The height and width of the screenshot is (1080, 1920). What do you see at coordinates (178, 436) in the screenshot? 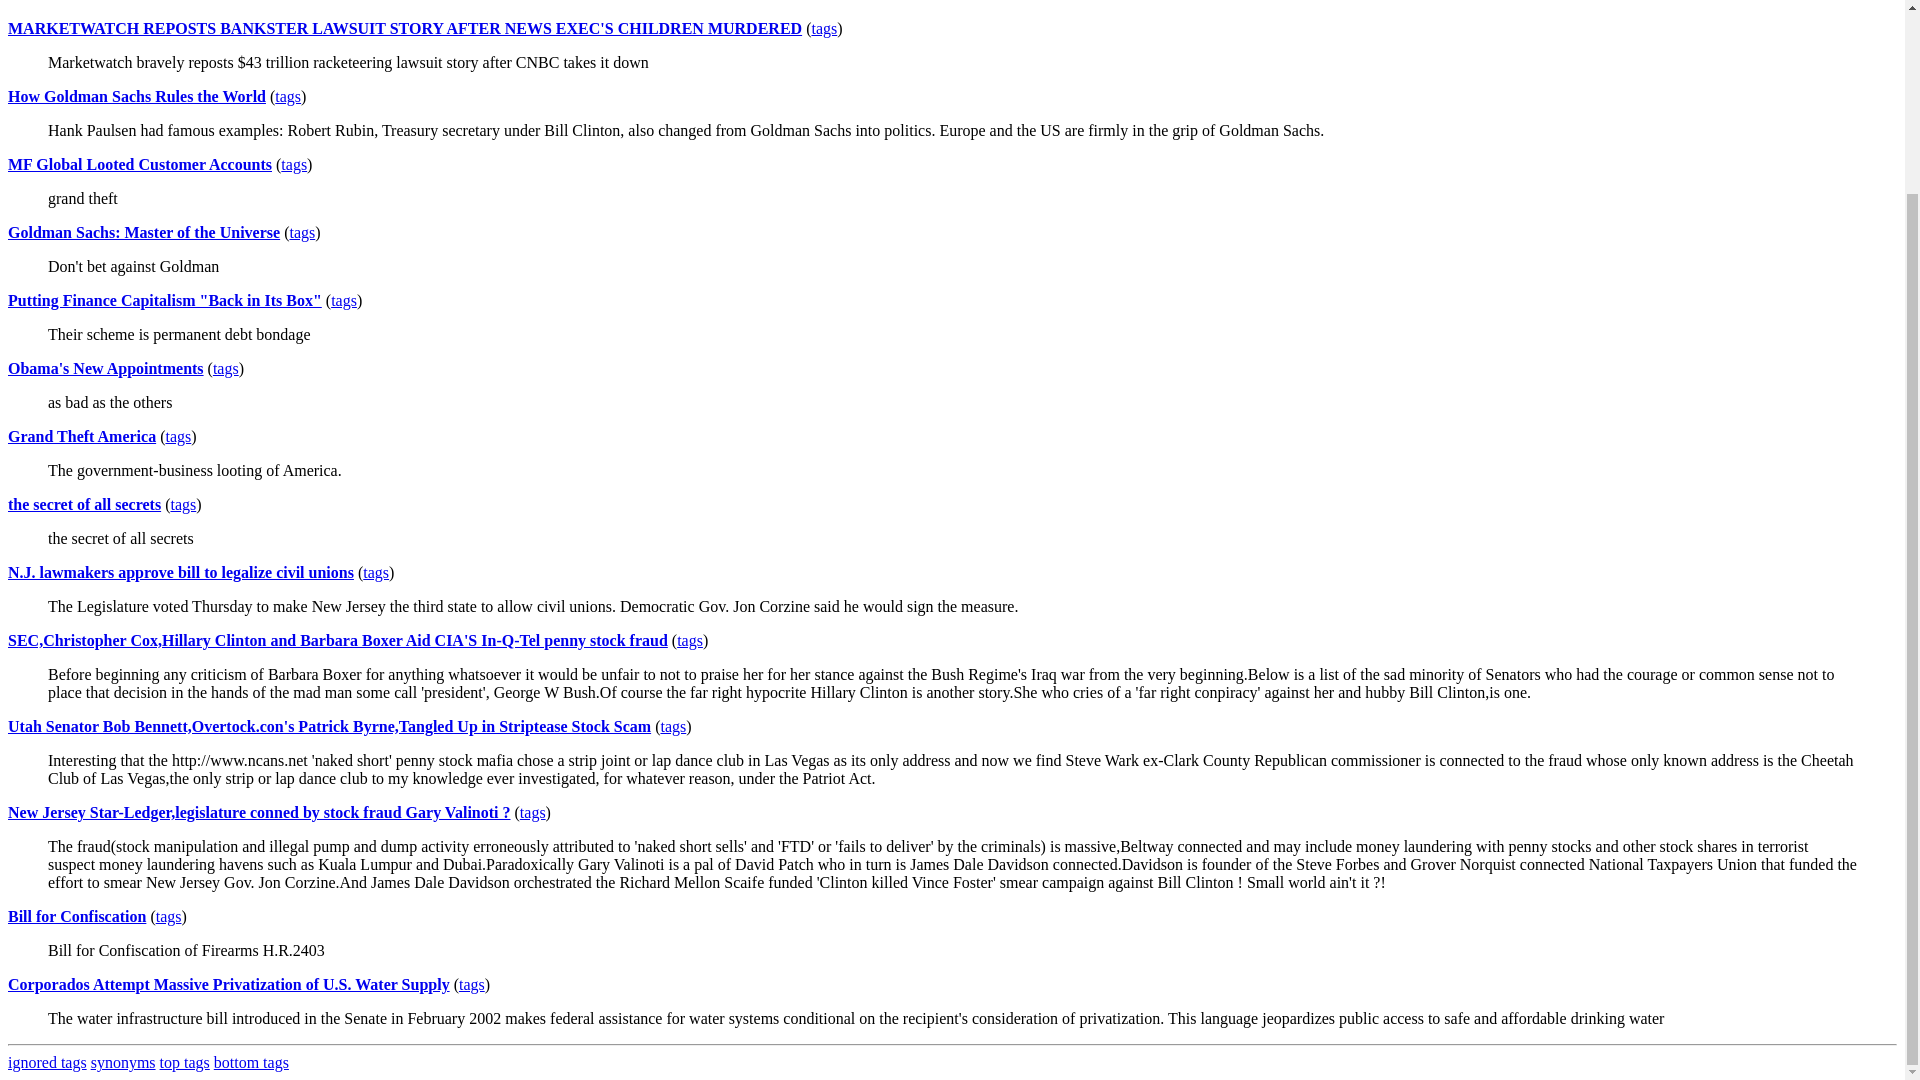
I see `tags` at bounding box center [178, 436].